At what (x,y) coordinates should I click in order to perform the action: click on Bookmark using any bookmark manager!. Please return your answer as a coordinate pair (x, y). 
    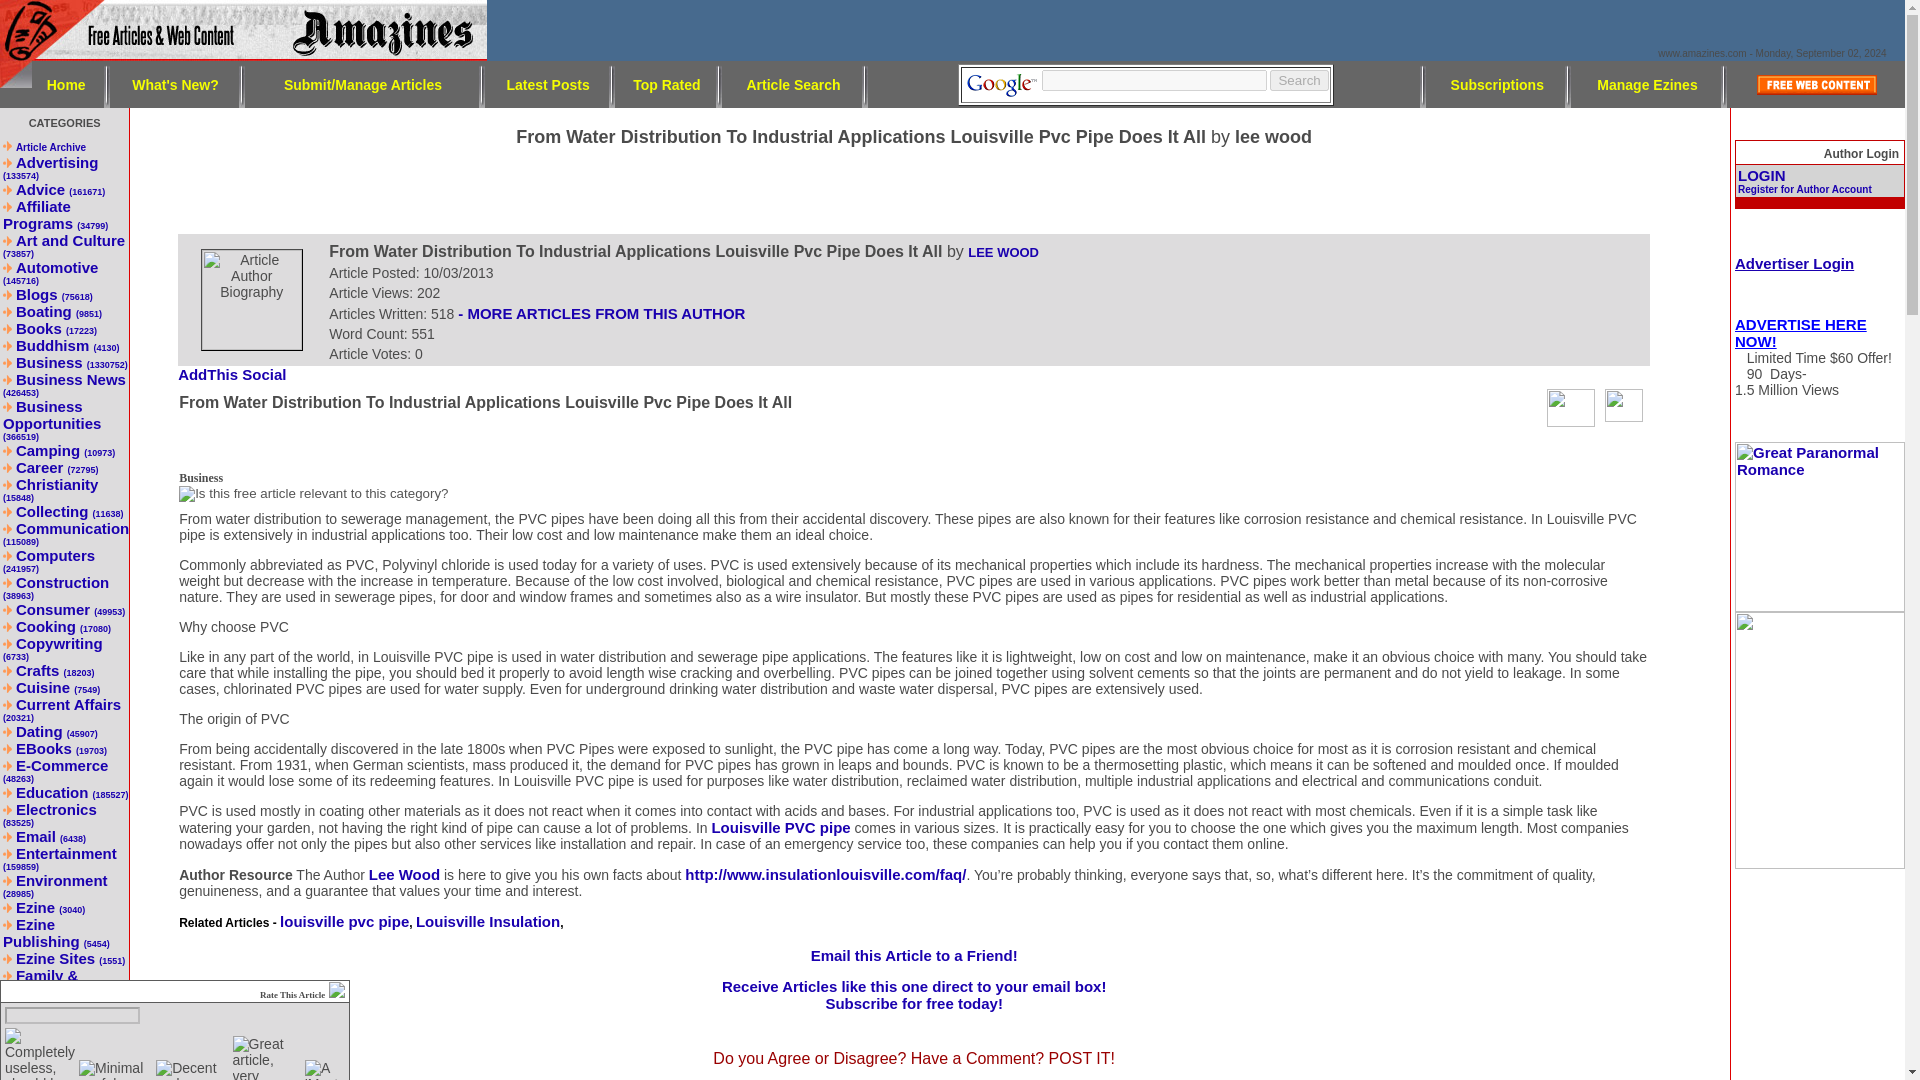
    Looking at the image, I should click on (240, 376).